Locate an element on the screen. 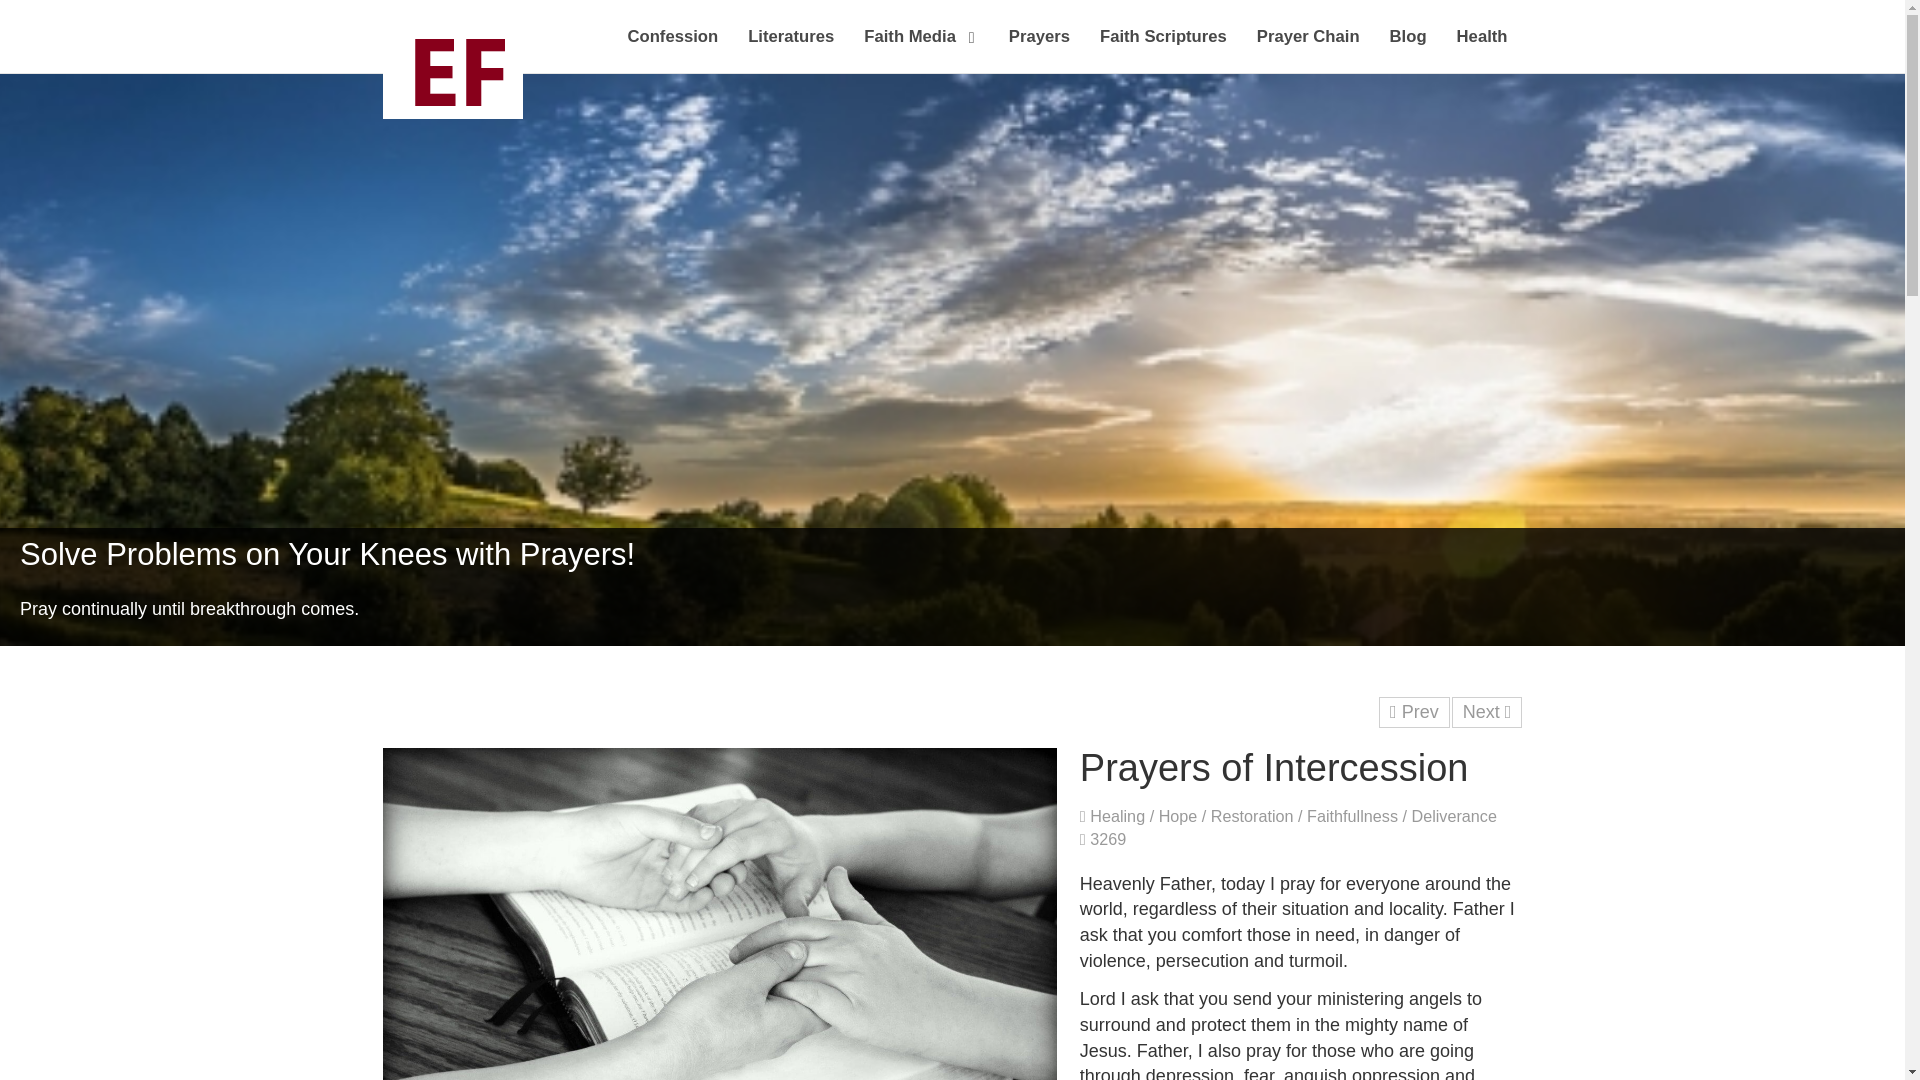 This screenshot has height=1080, width=1920. Faith Scriptures is located at coordinates (1163, 48).